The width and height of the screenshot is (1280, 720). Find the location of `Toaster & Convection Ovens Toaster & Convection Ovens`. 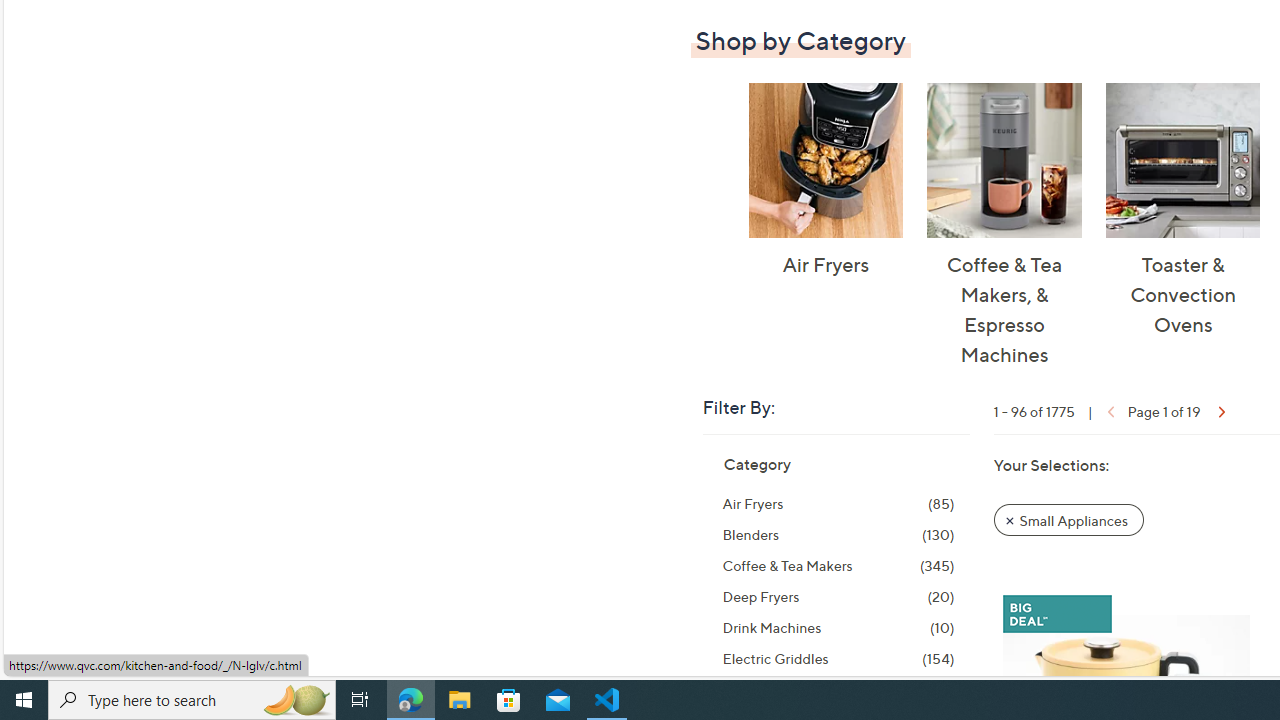

Toaster & Convection Ovens Toaster & Convection Ovens is located at coordinates (1182, 210).